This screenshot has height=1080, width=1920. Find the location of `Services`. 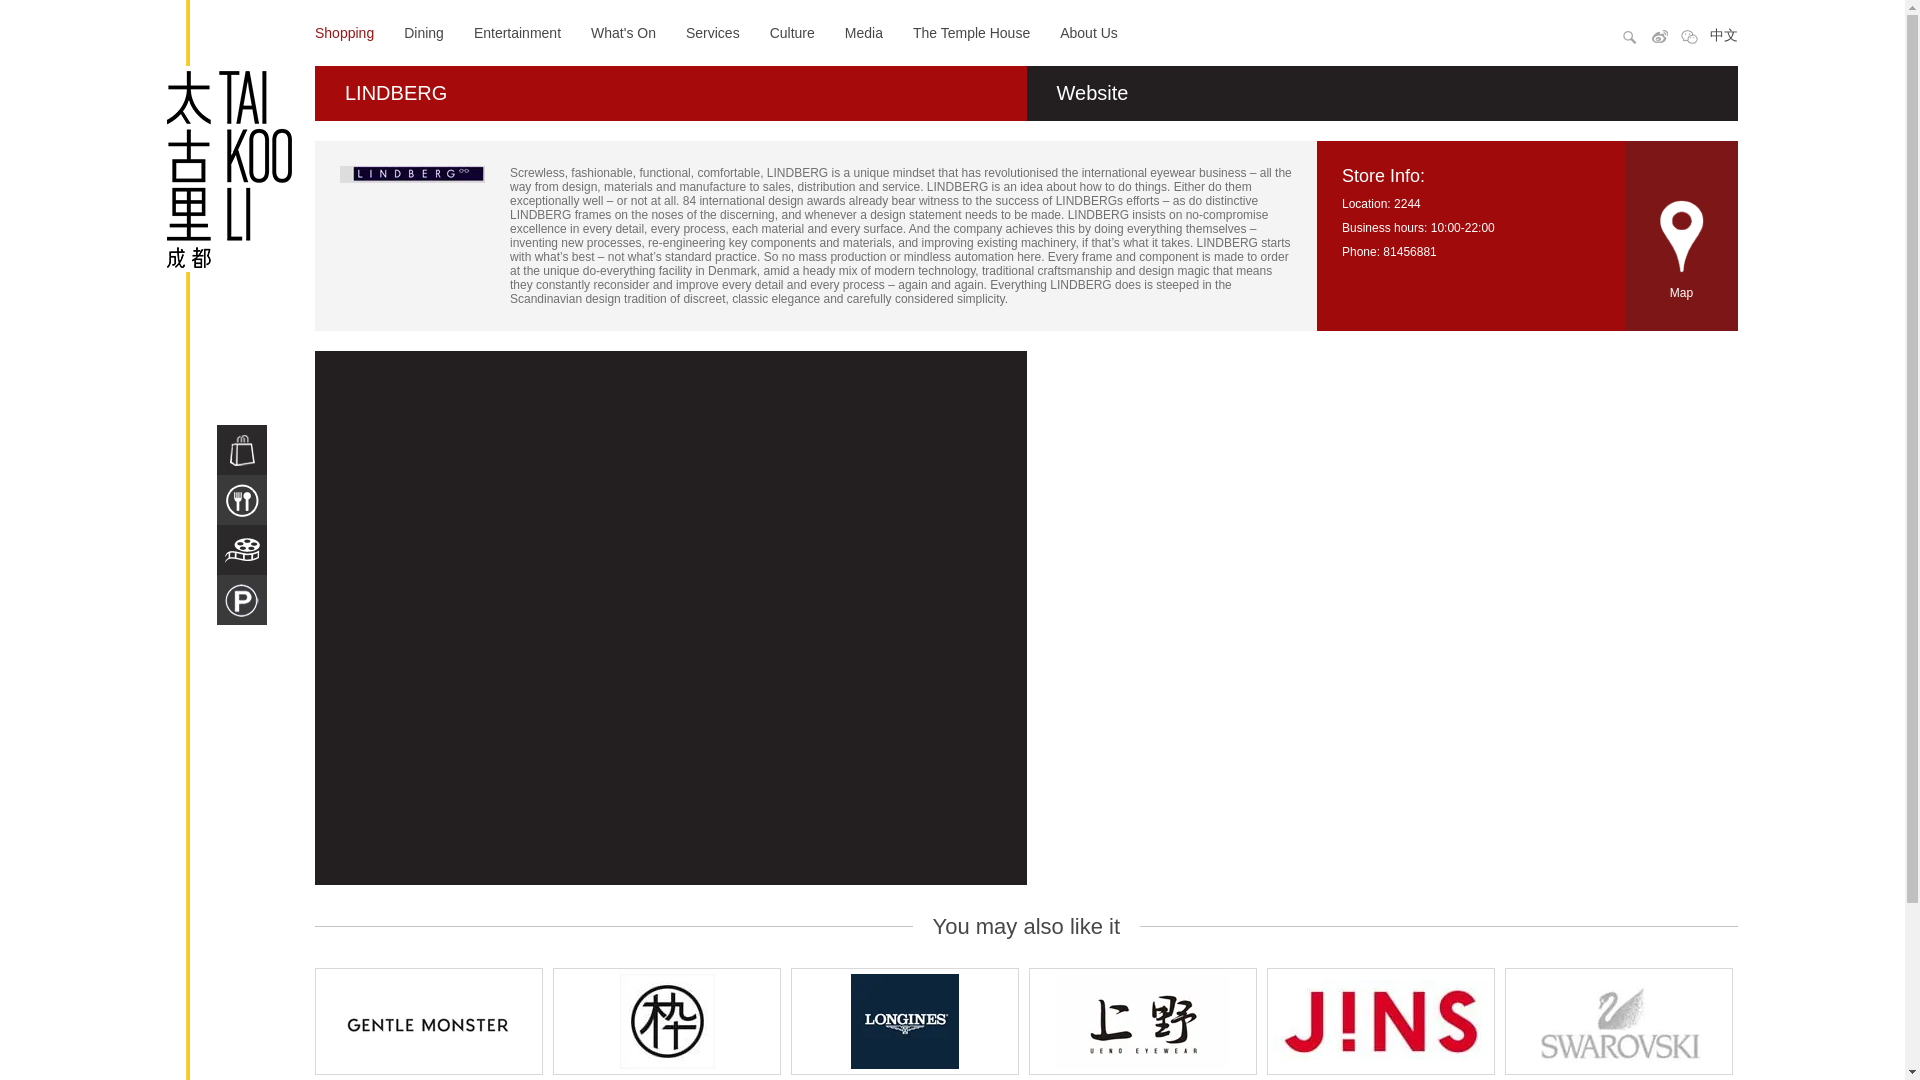

Services is located at coordinates (712, 32).